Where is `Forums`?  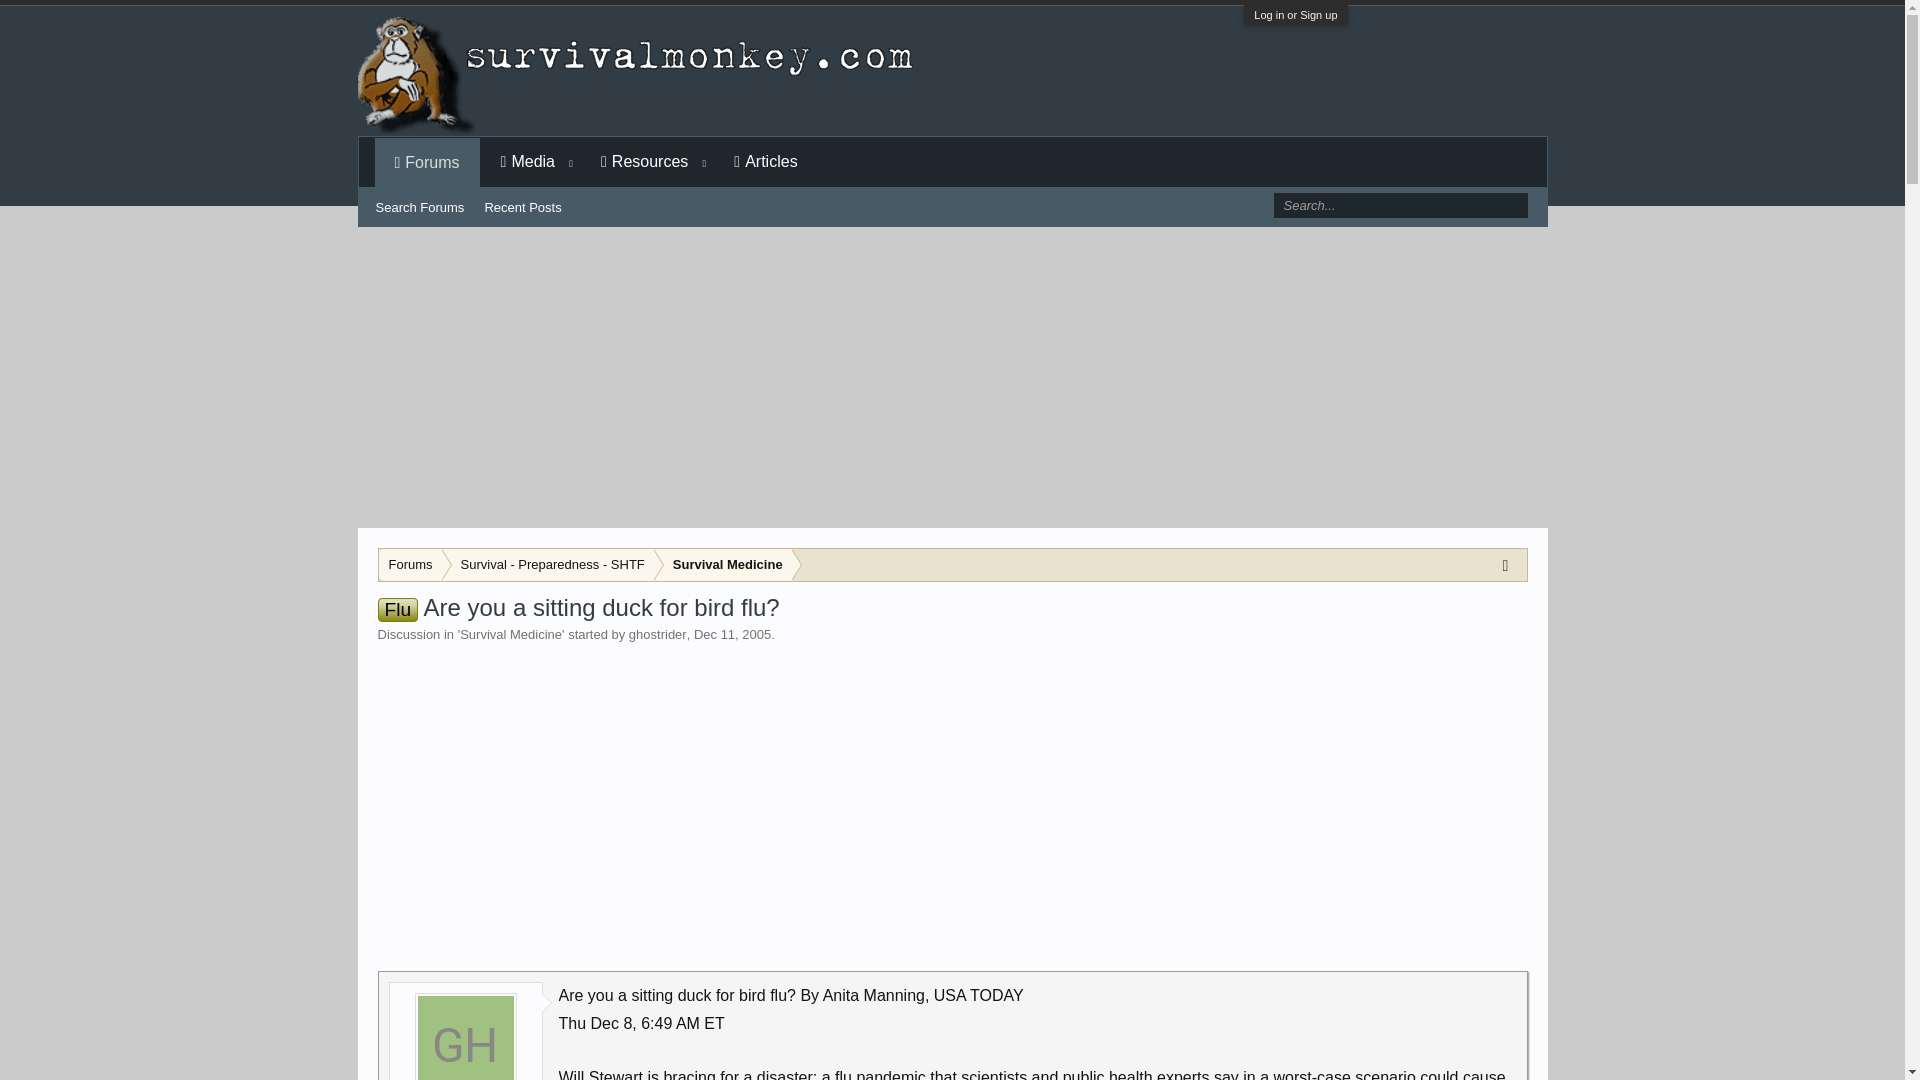
Forums is located at coordinates (428, 163).